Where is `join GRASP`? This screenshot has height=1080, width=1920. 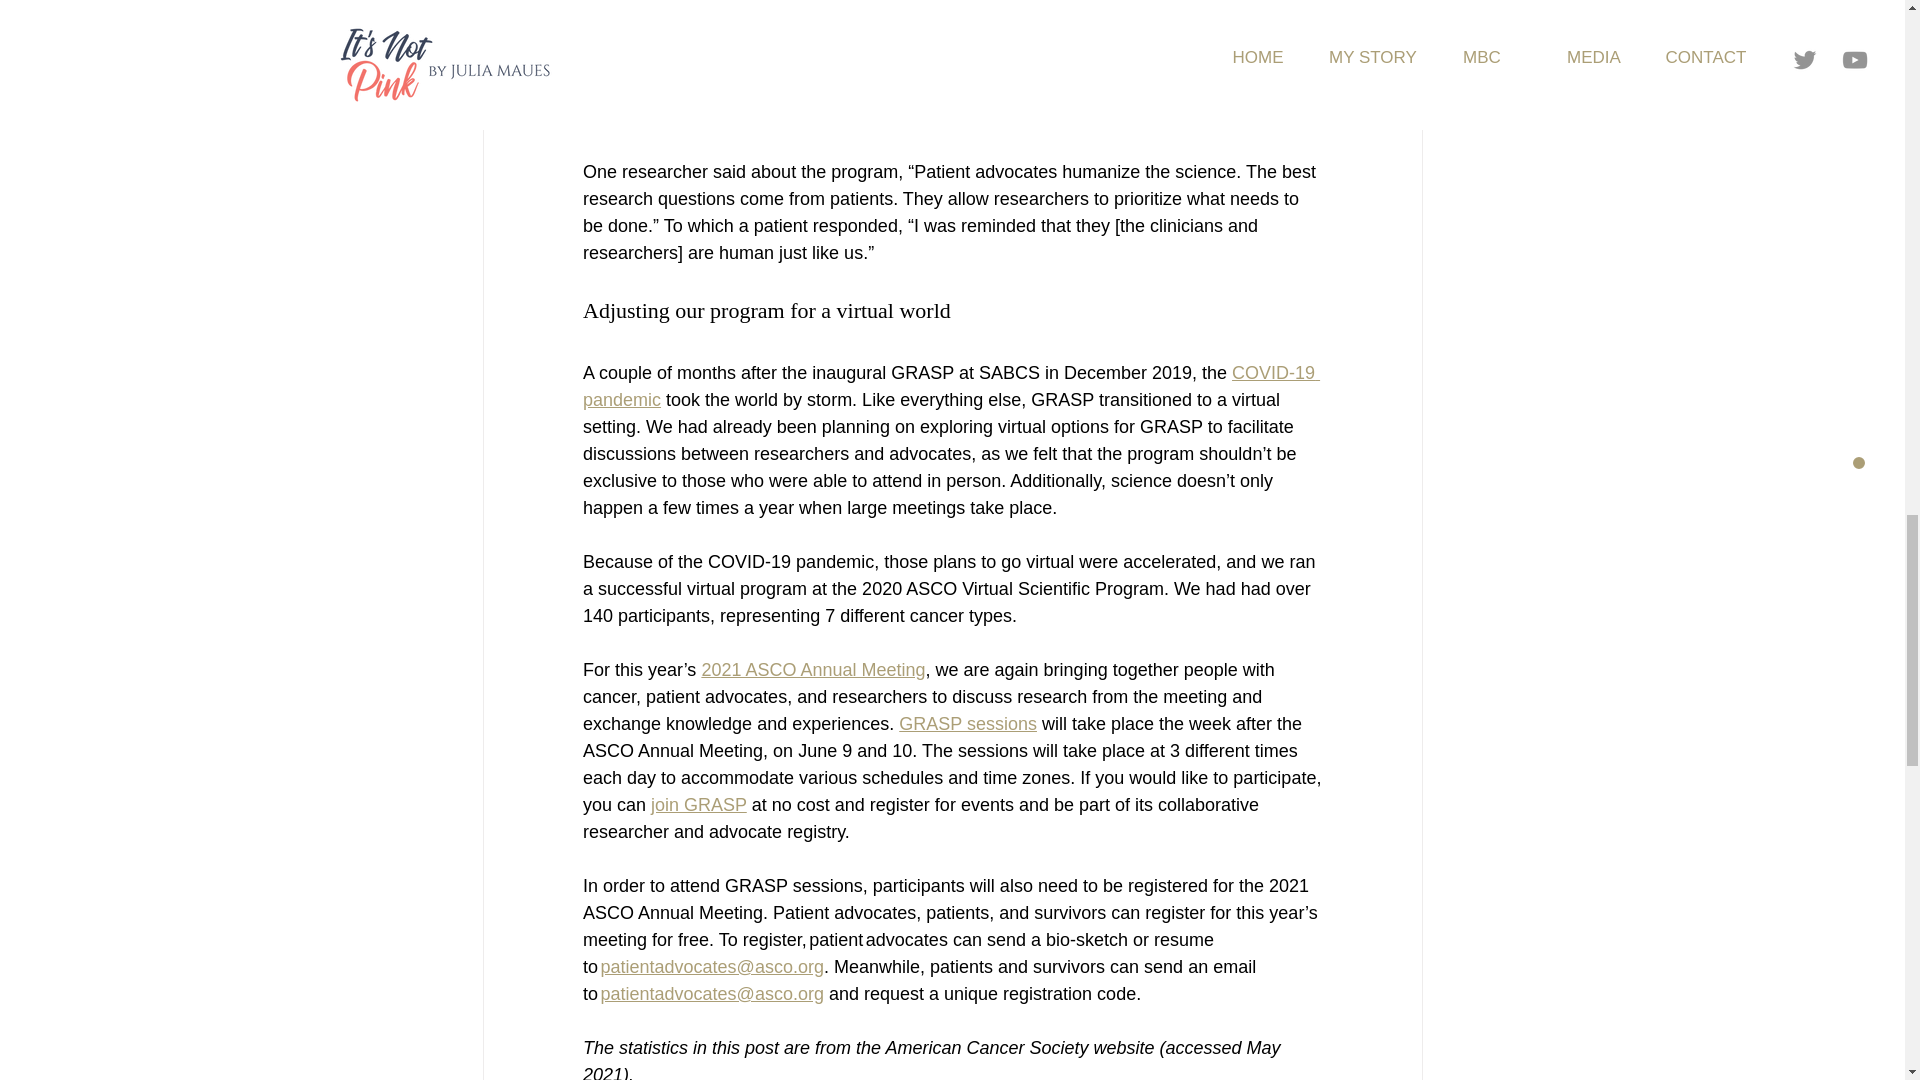
join GRASP is located at coordinates (698, 804).